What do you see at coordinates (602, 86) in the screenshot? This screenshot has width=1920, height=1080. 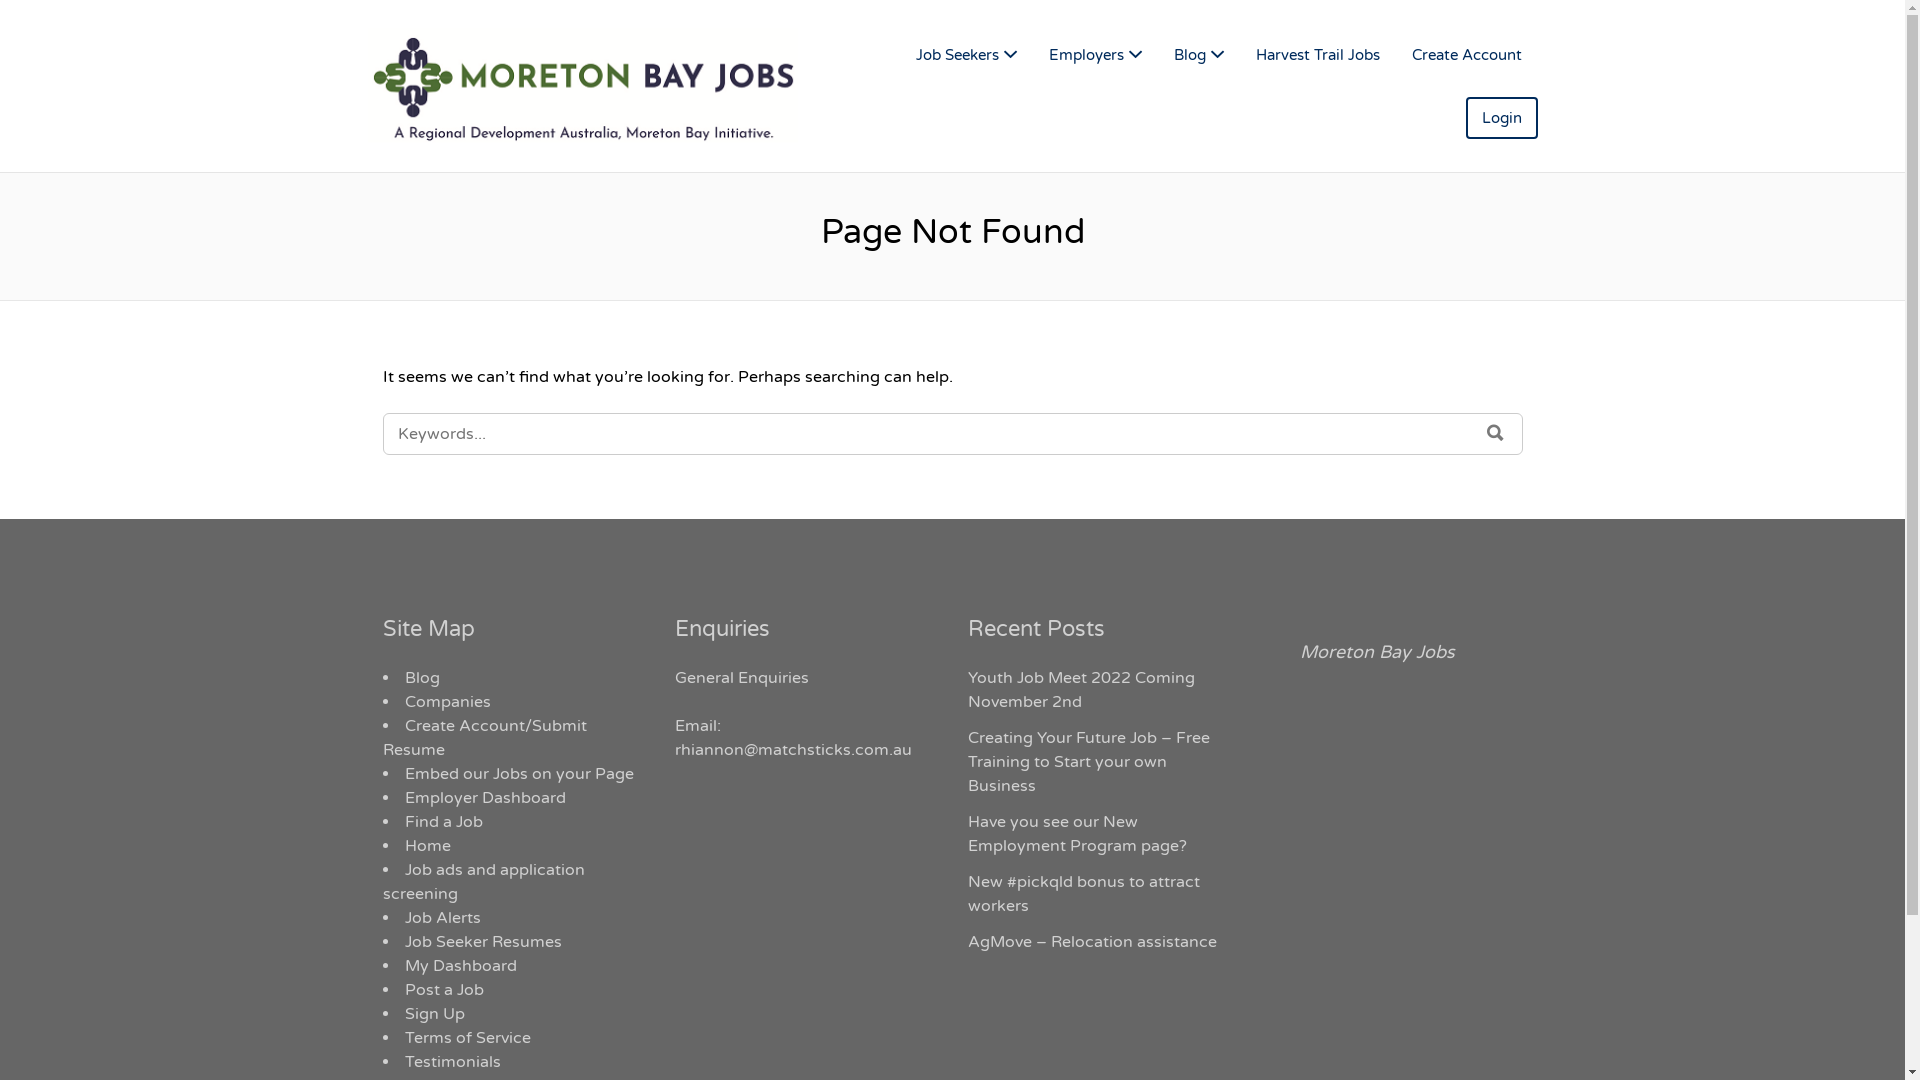 I see `MORETON BAY JOBS` at bounding box center [602, 86].